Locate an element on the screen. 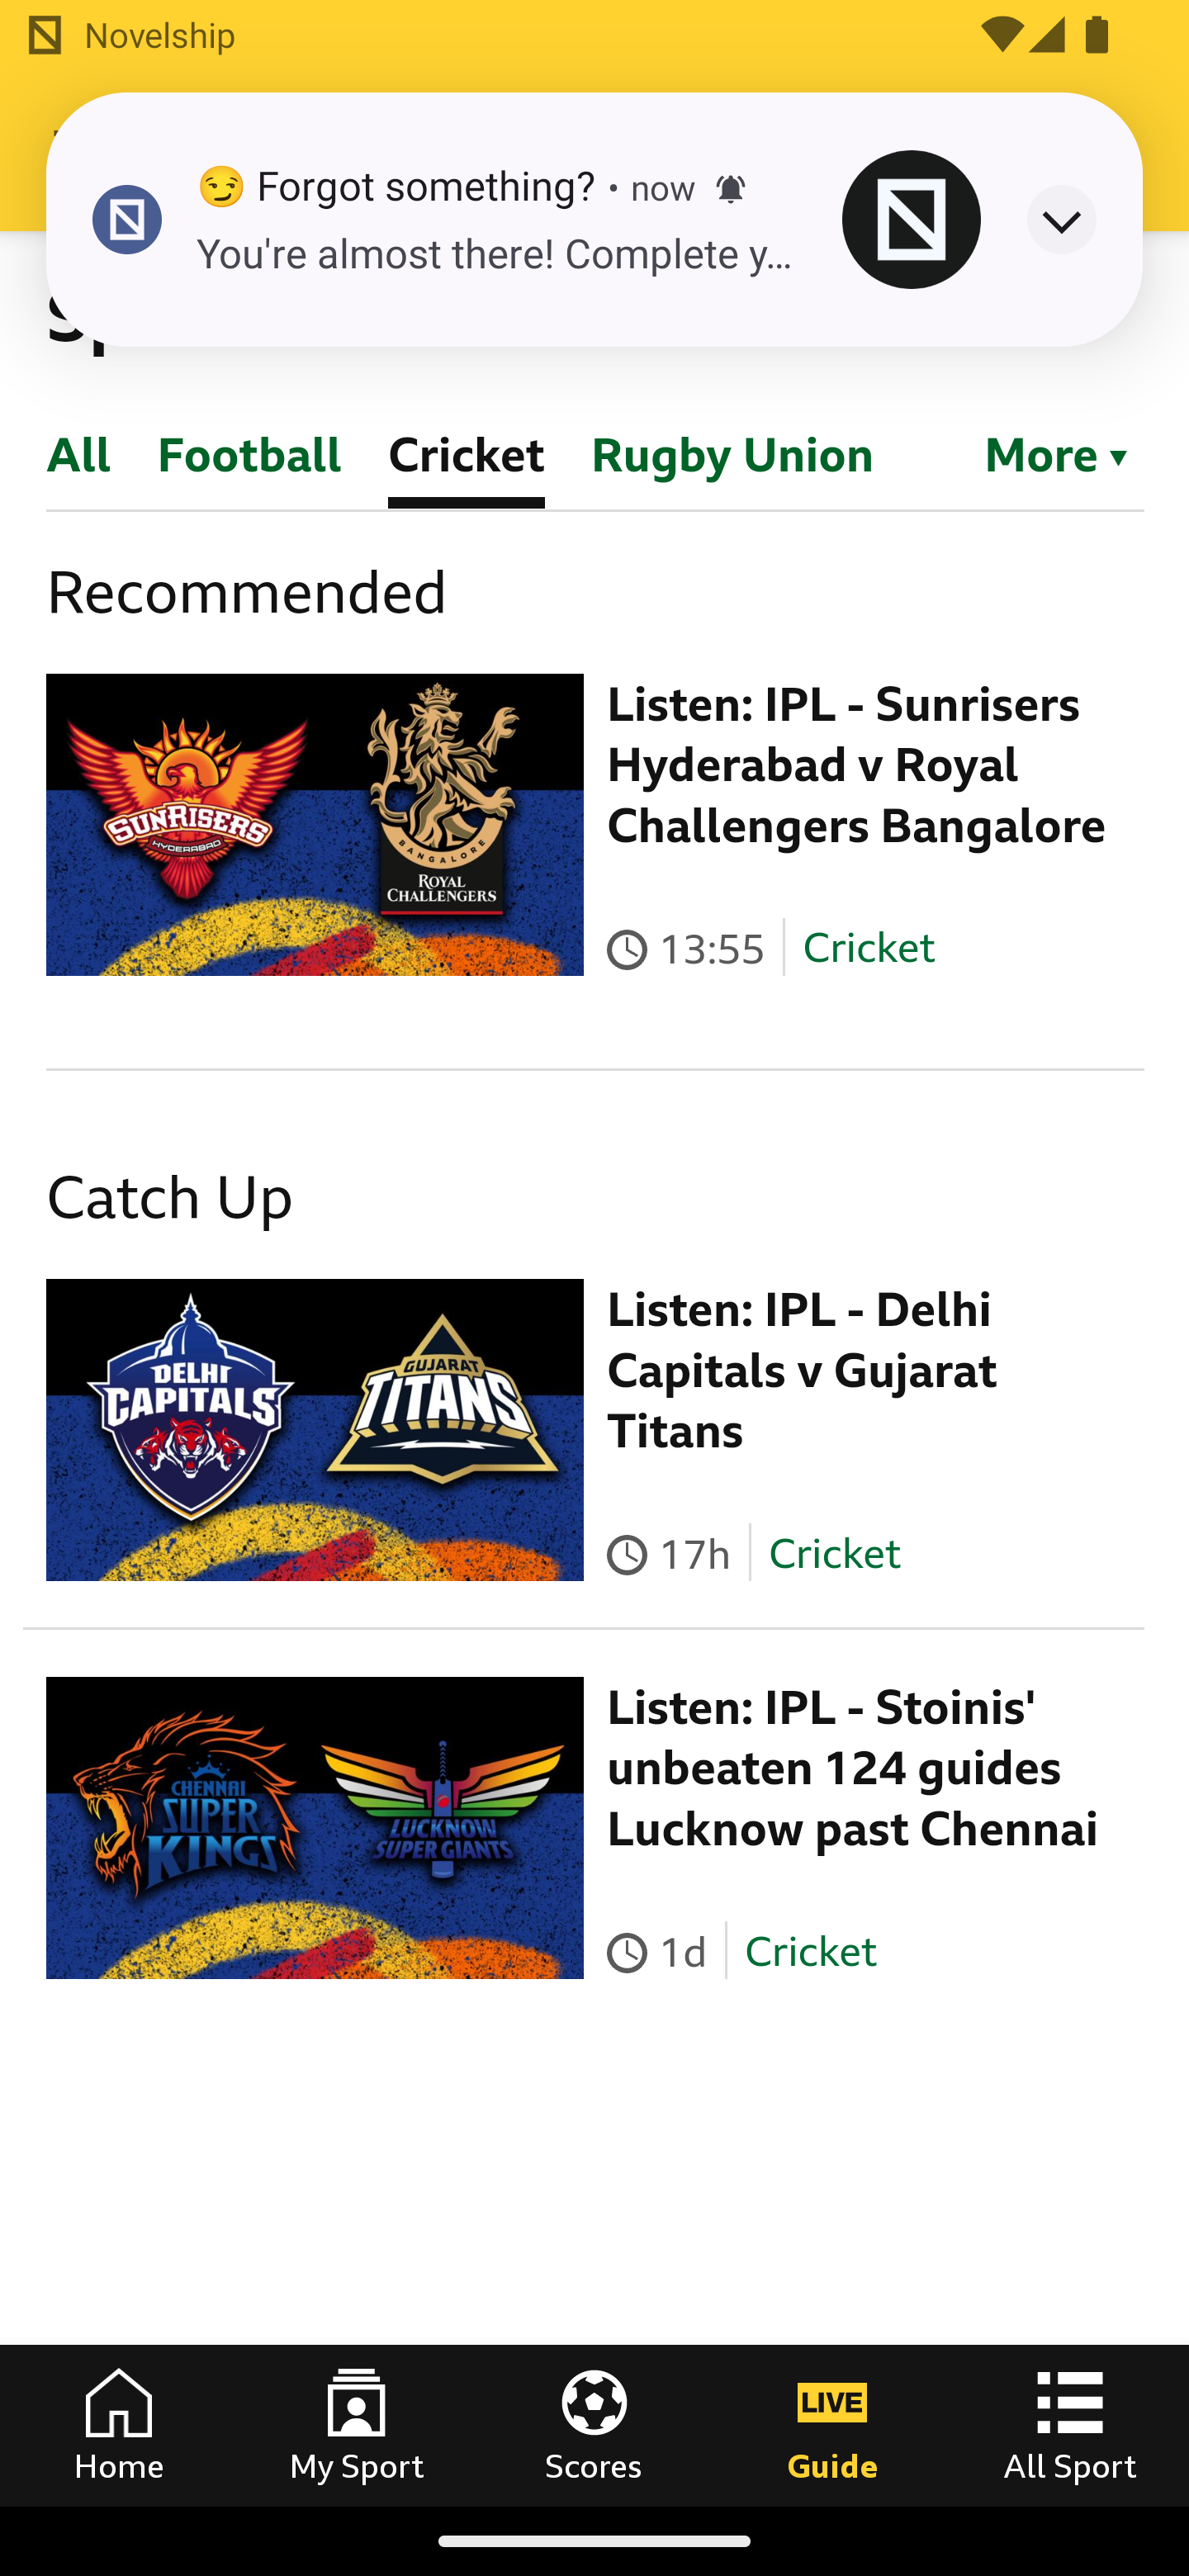 Image resolution: width=1189 pixels, height=2576 pixels. All Sport is located at coordinates (1070, 2425).